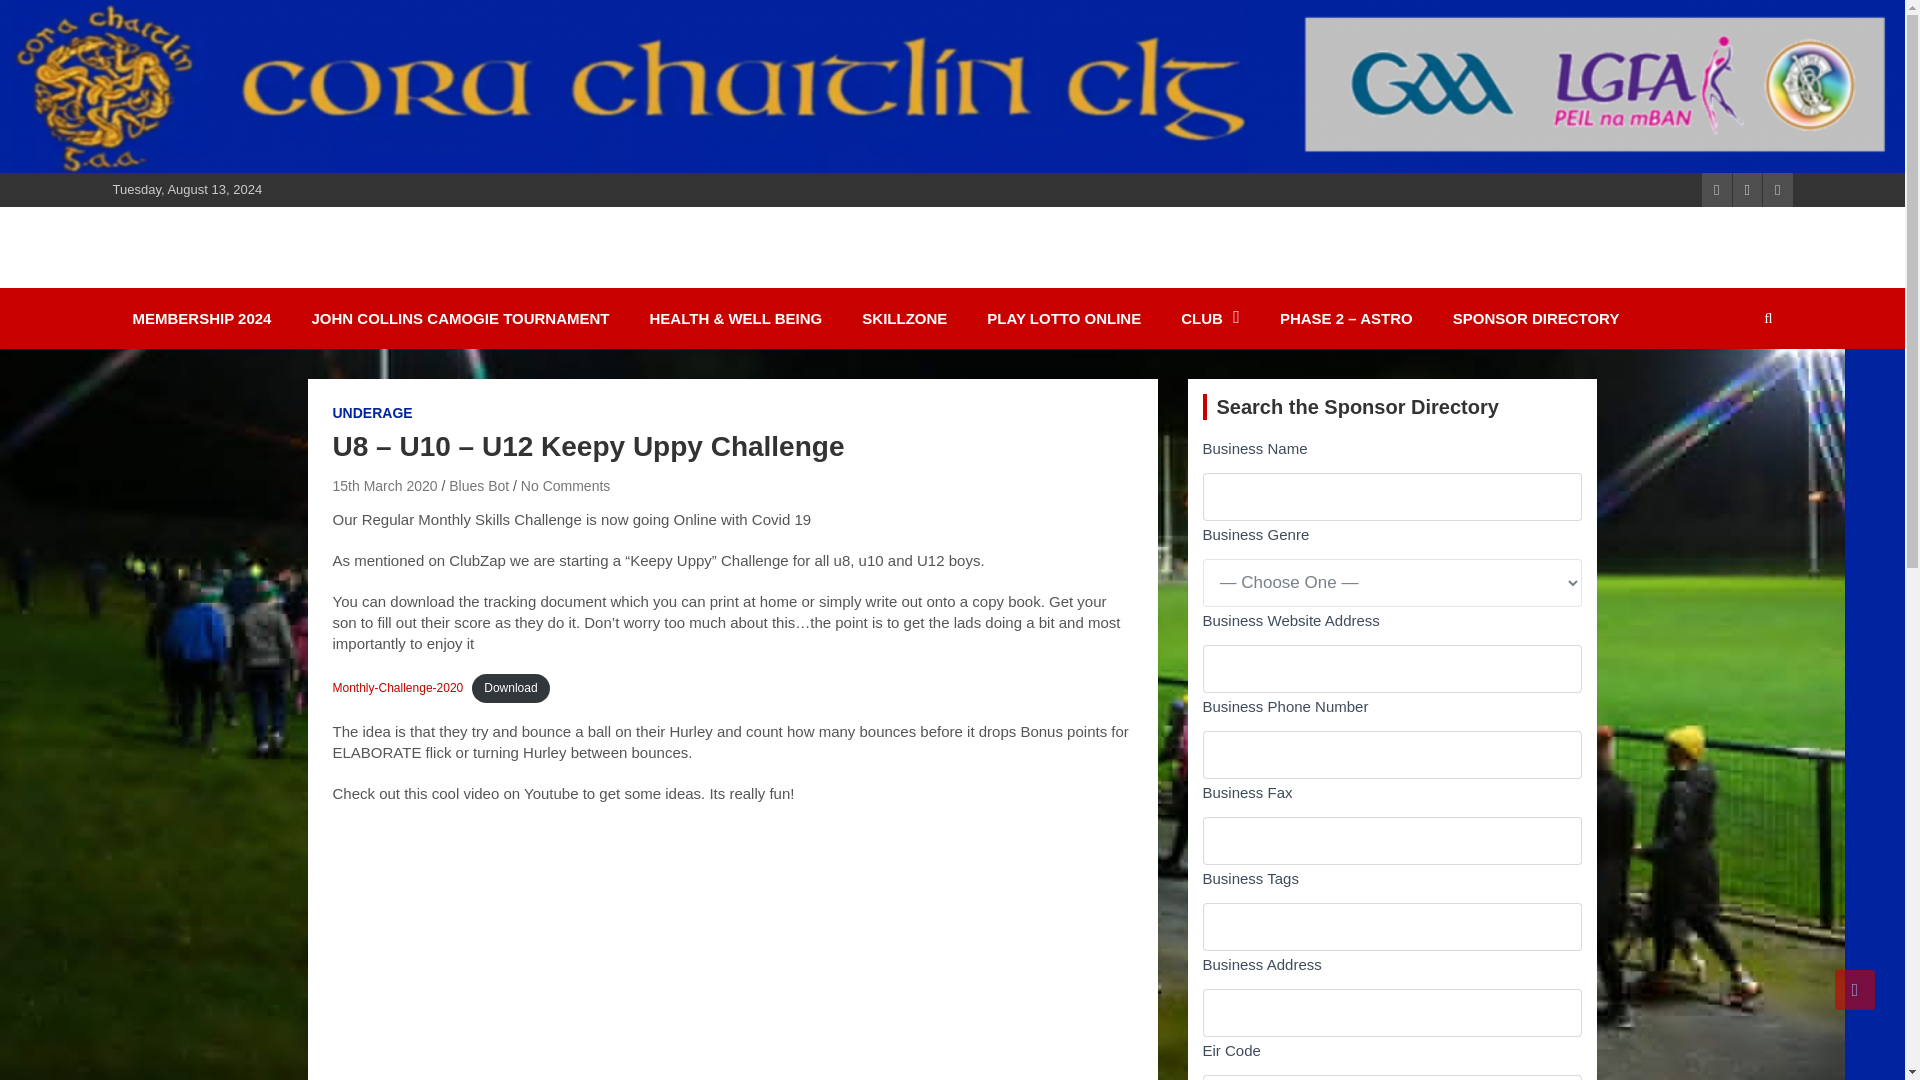 The height and width of the screenshot is (1080, 1920). I want to click on JOHN COLLINS CAMOGIE TOURNAMENT, so click(460, 318).